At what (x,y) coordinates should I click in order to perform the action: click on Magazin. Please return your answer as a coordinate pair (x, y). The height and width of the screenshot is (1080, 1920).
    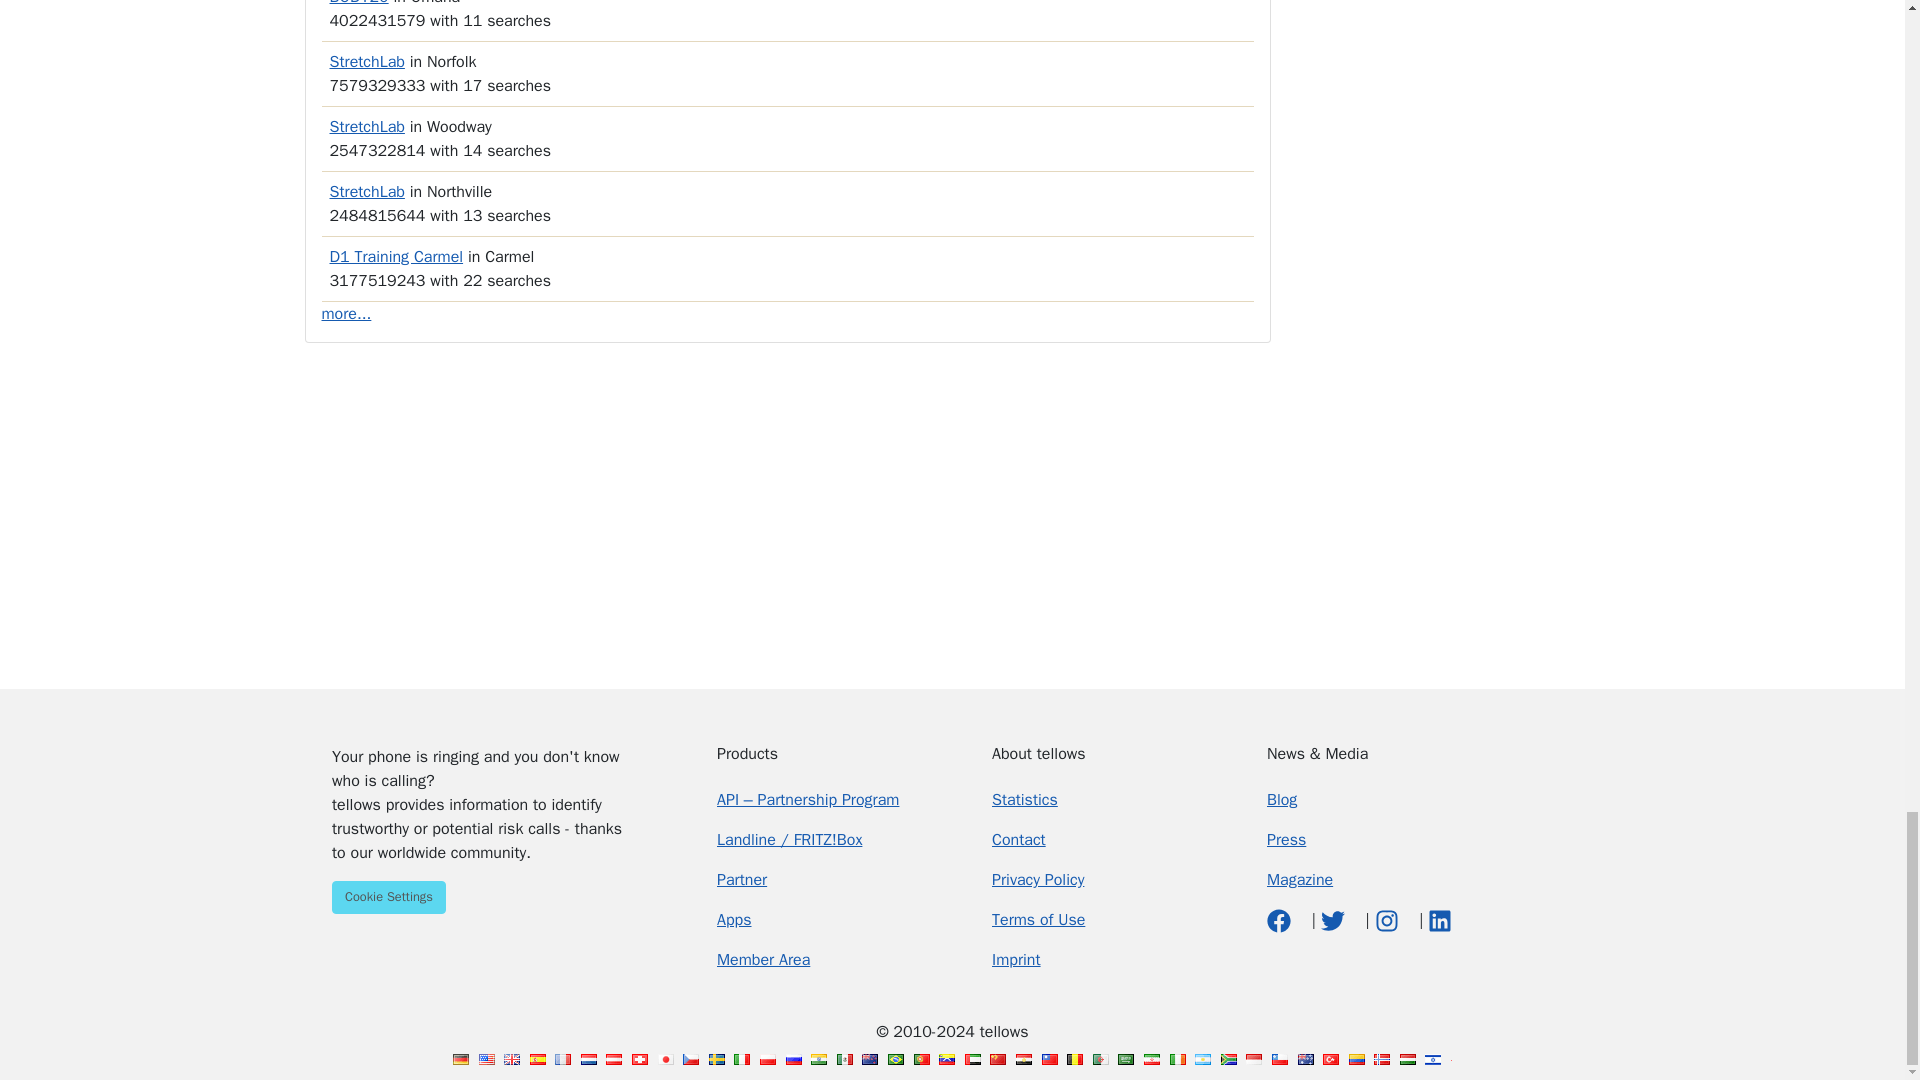
    Looking at the image, I should click on (1300, 880).